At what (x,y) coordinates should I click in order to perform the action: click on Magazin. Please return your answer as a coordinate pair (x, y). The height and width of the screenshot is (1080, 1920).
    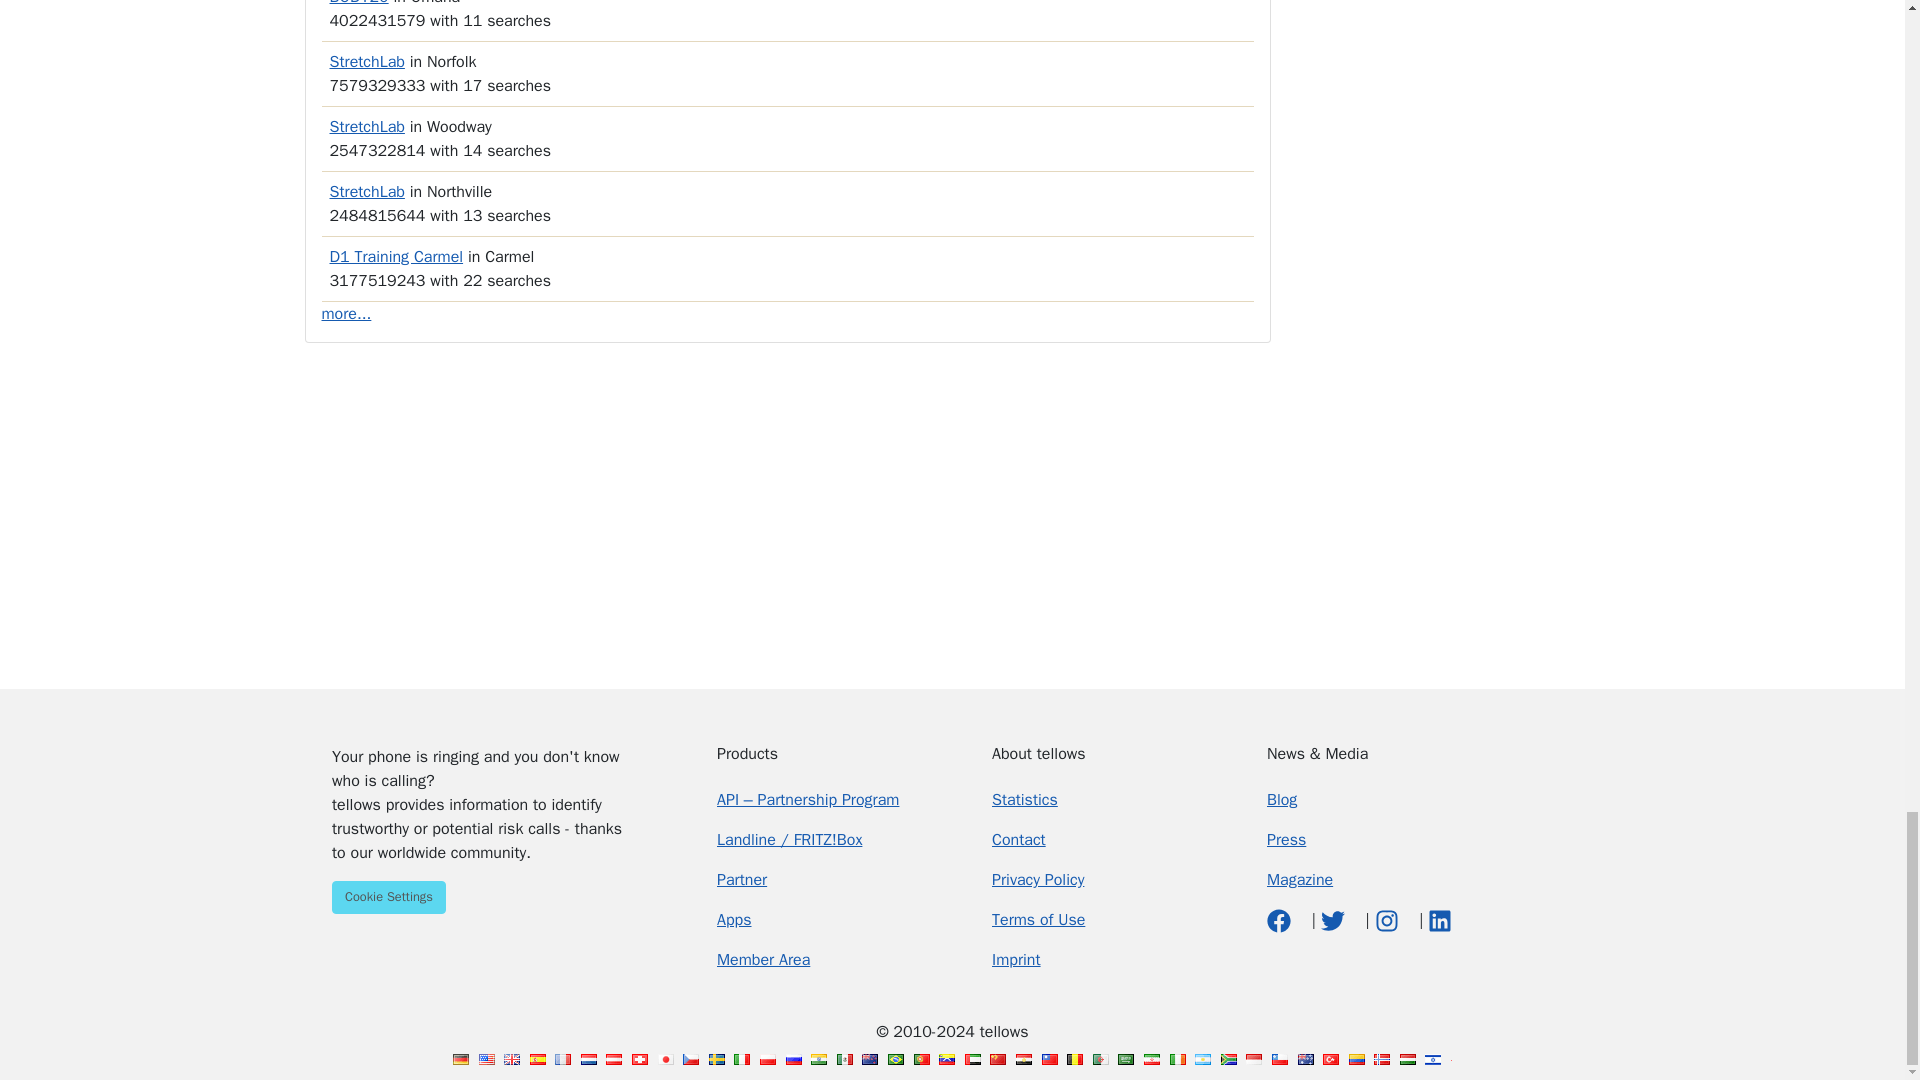
    Looking at the image, I should click on (1300, 880).